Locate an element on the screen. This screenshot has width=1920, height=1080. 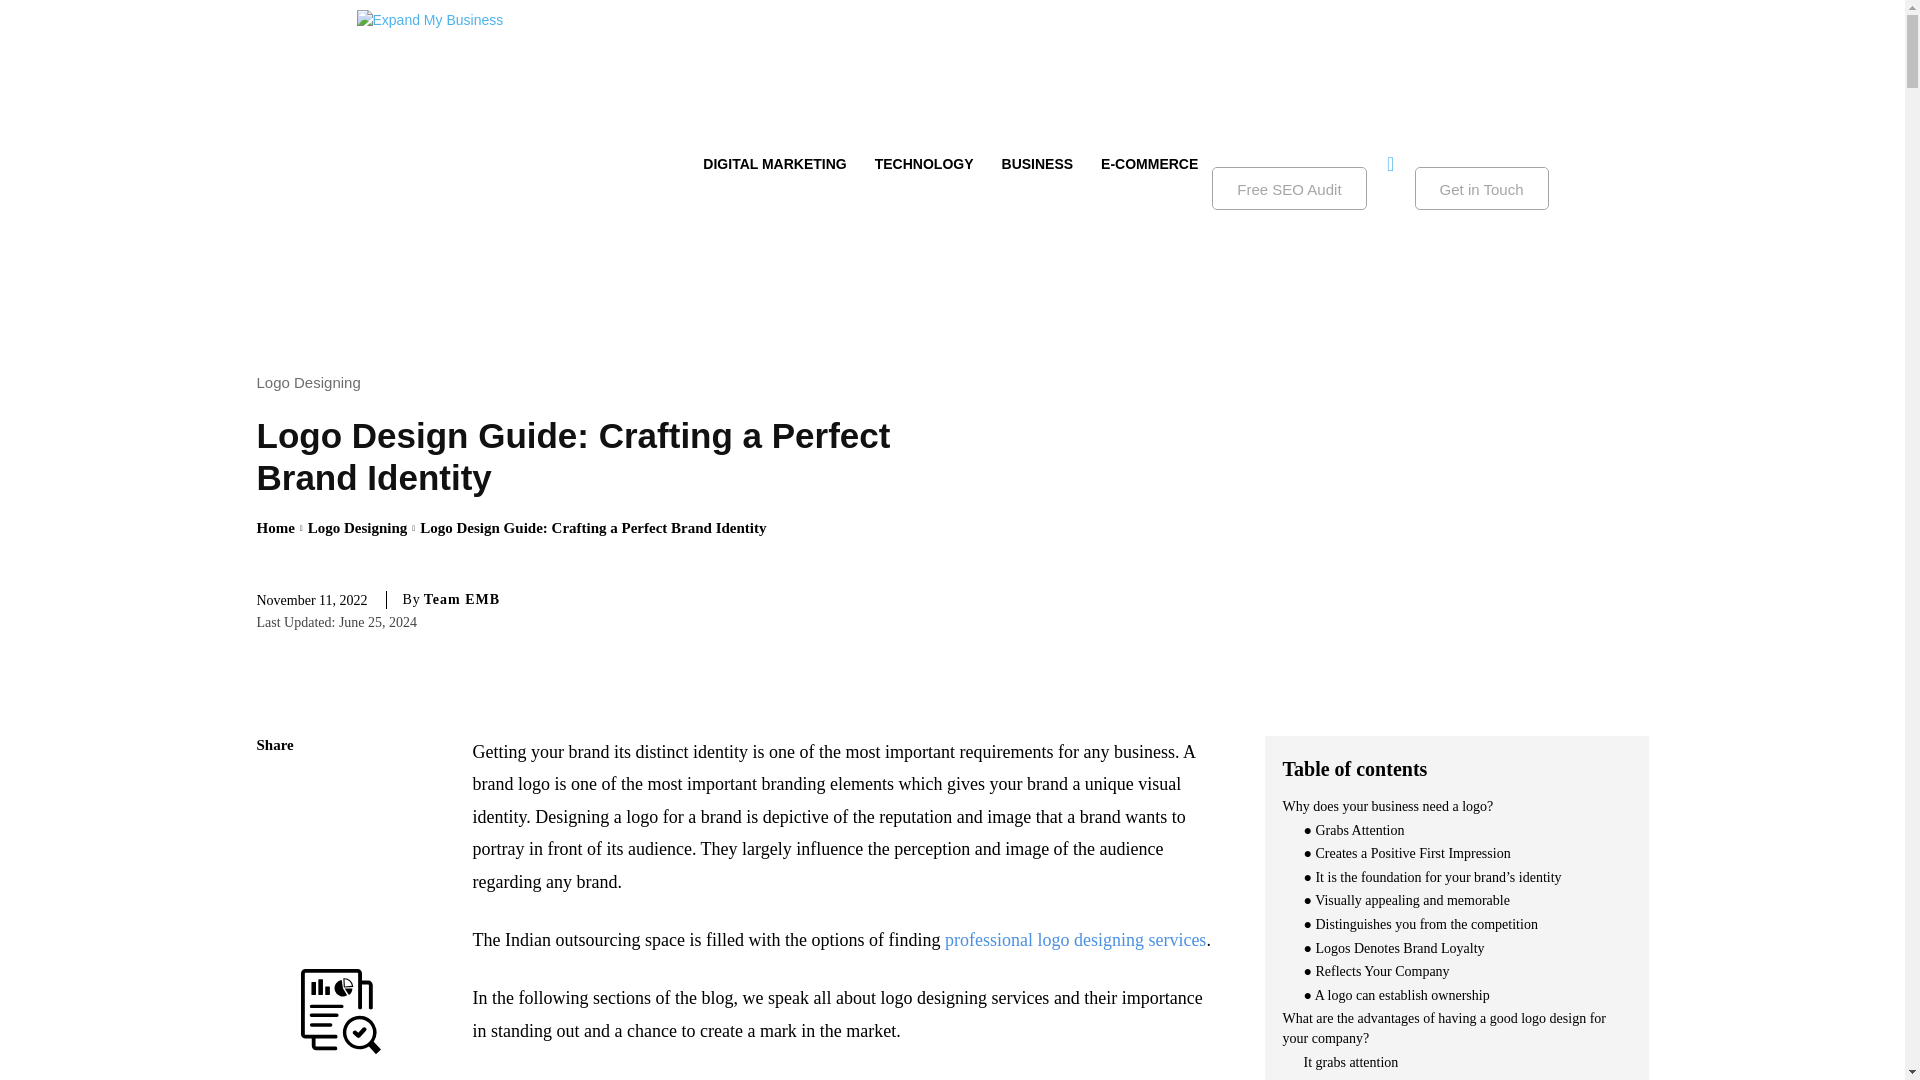
Team EMB is located at coordinates (462, 600).